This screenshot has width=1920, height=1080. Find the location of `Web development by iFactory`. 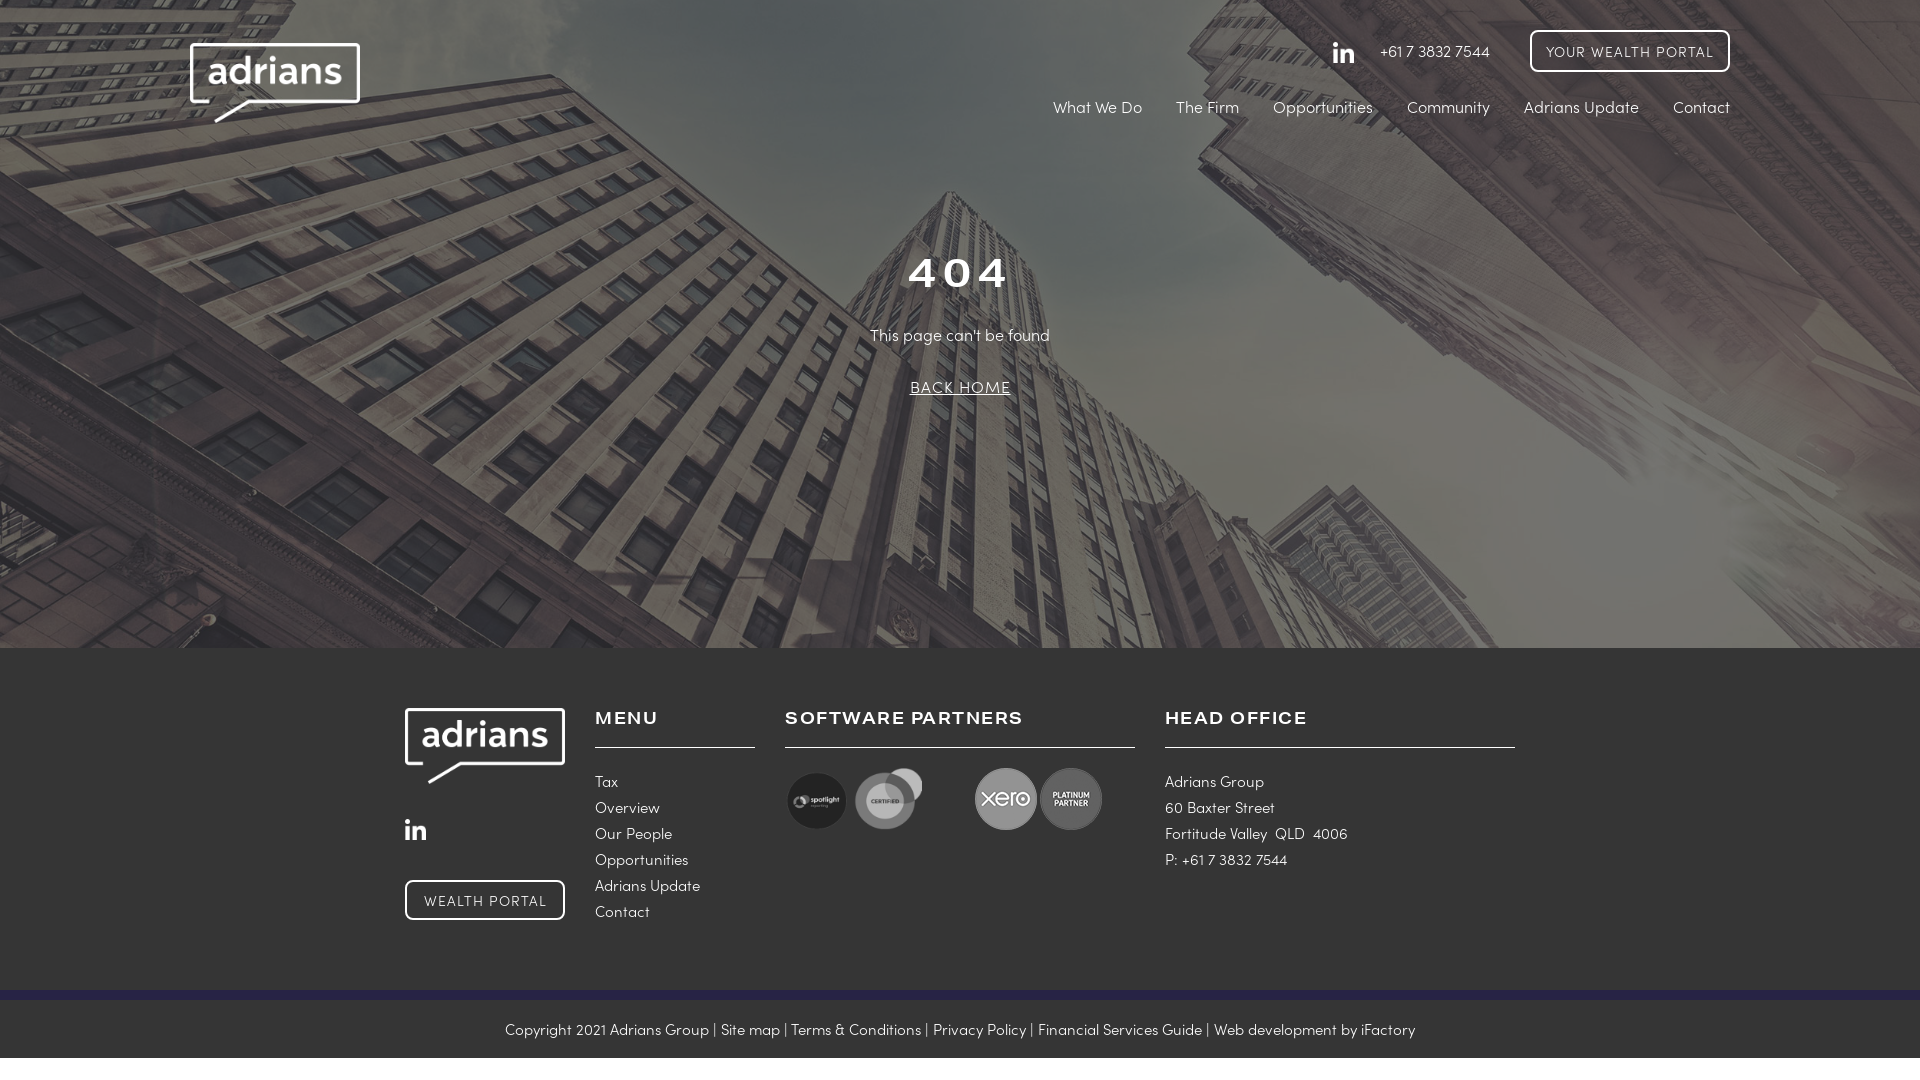

Web development by iFactory is located at coordinates (1314, 1028).